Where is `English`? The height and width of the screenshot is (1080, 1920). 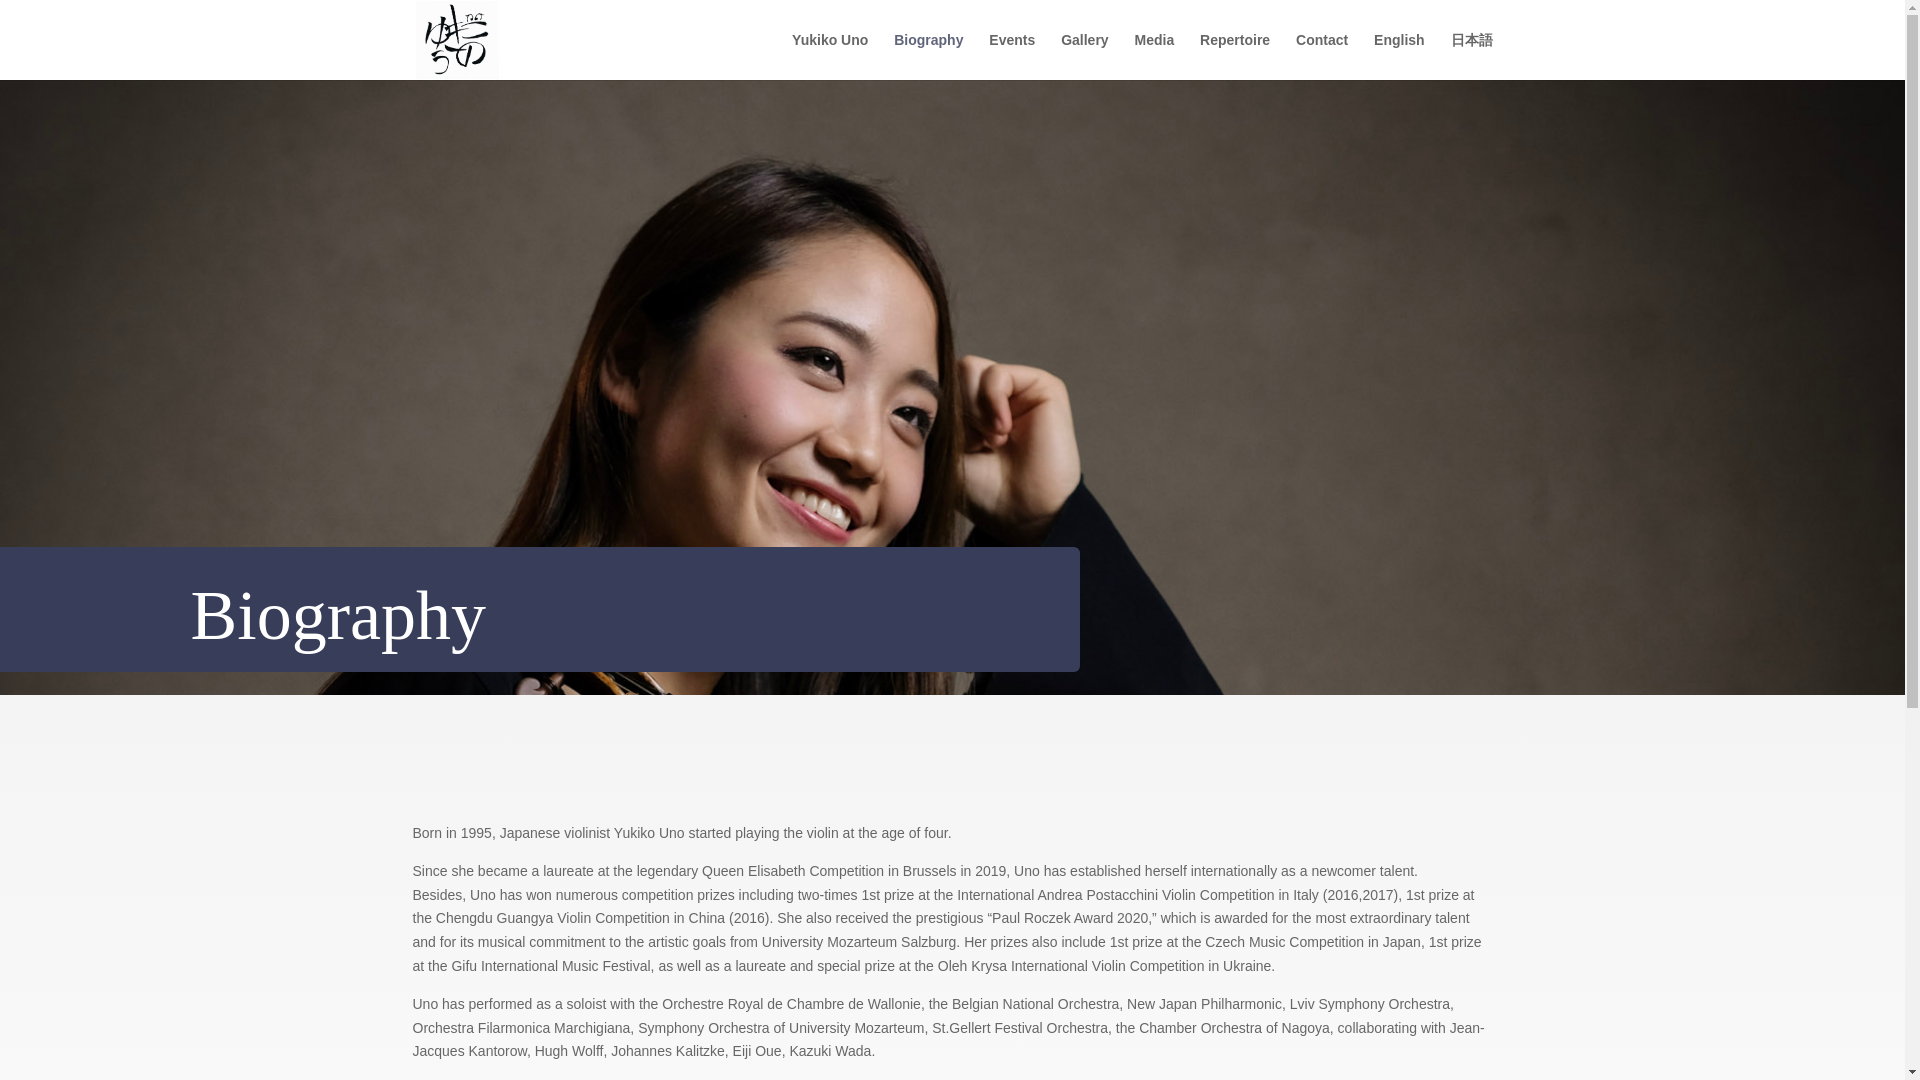 English is located at coordinates (1399, 56).